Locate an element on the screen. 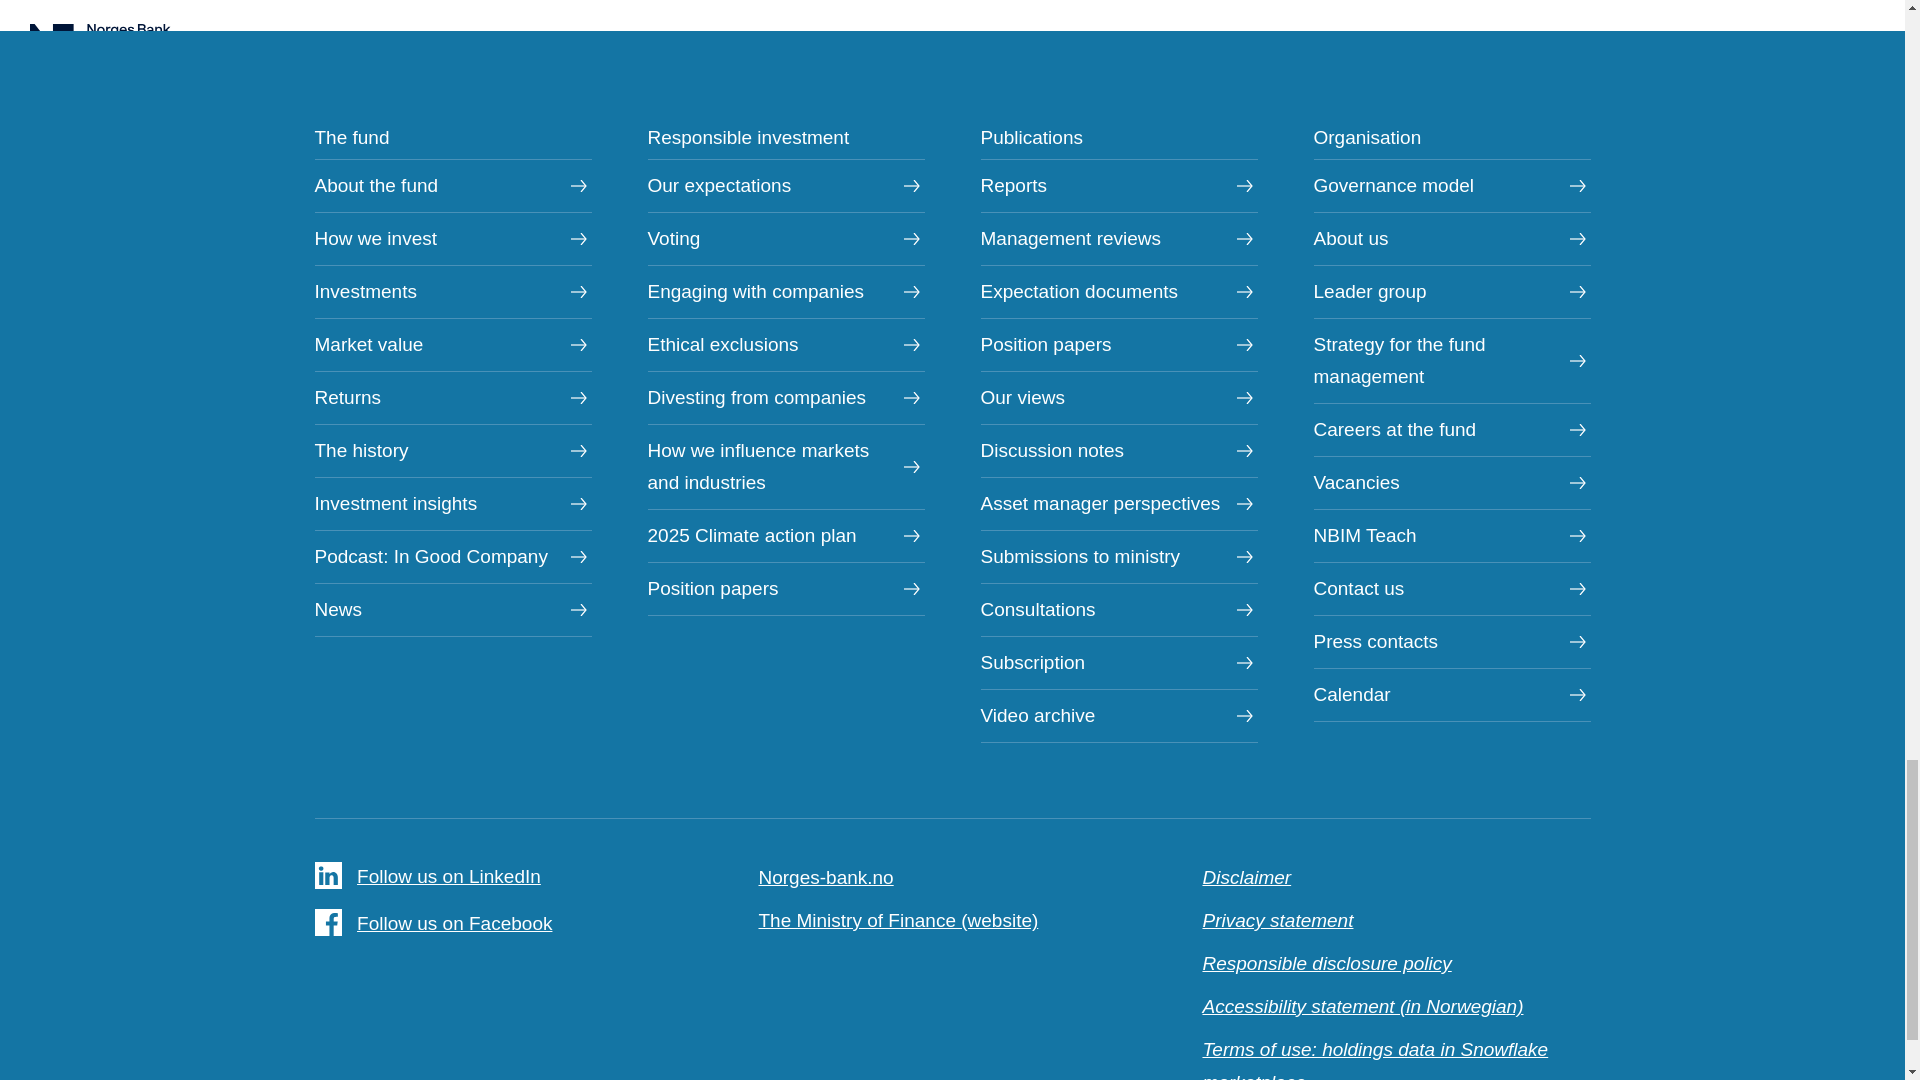 This screenshot has width=1920, height=1080. Position papers is located at coordinates (786, 588).